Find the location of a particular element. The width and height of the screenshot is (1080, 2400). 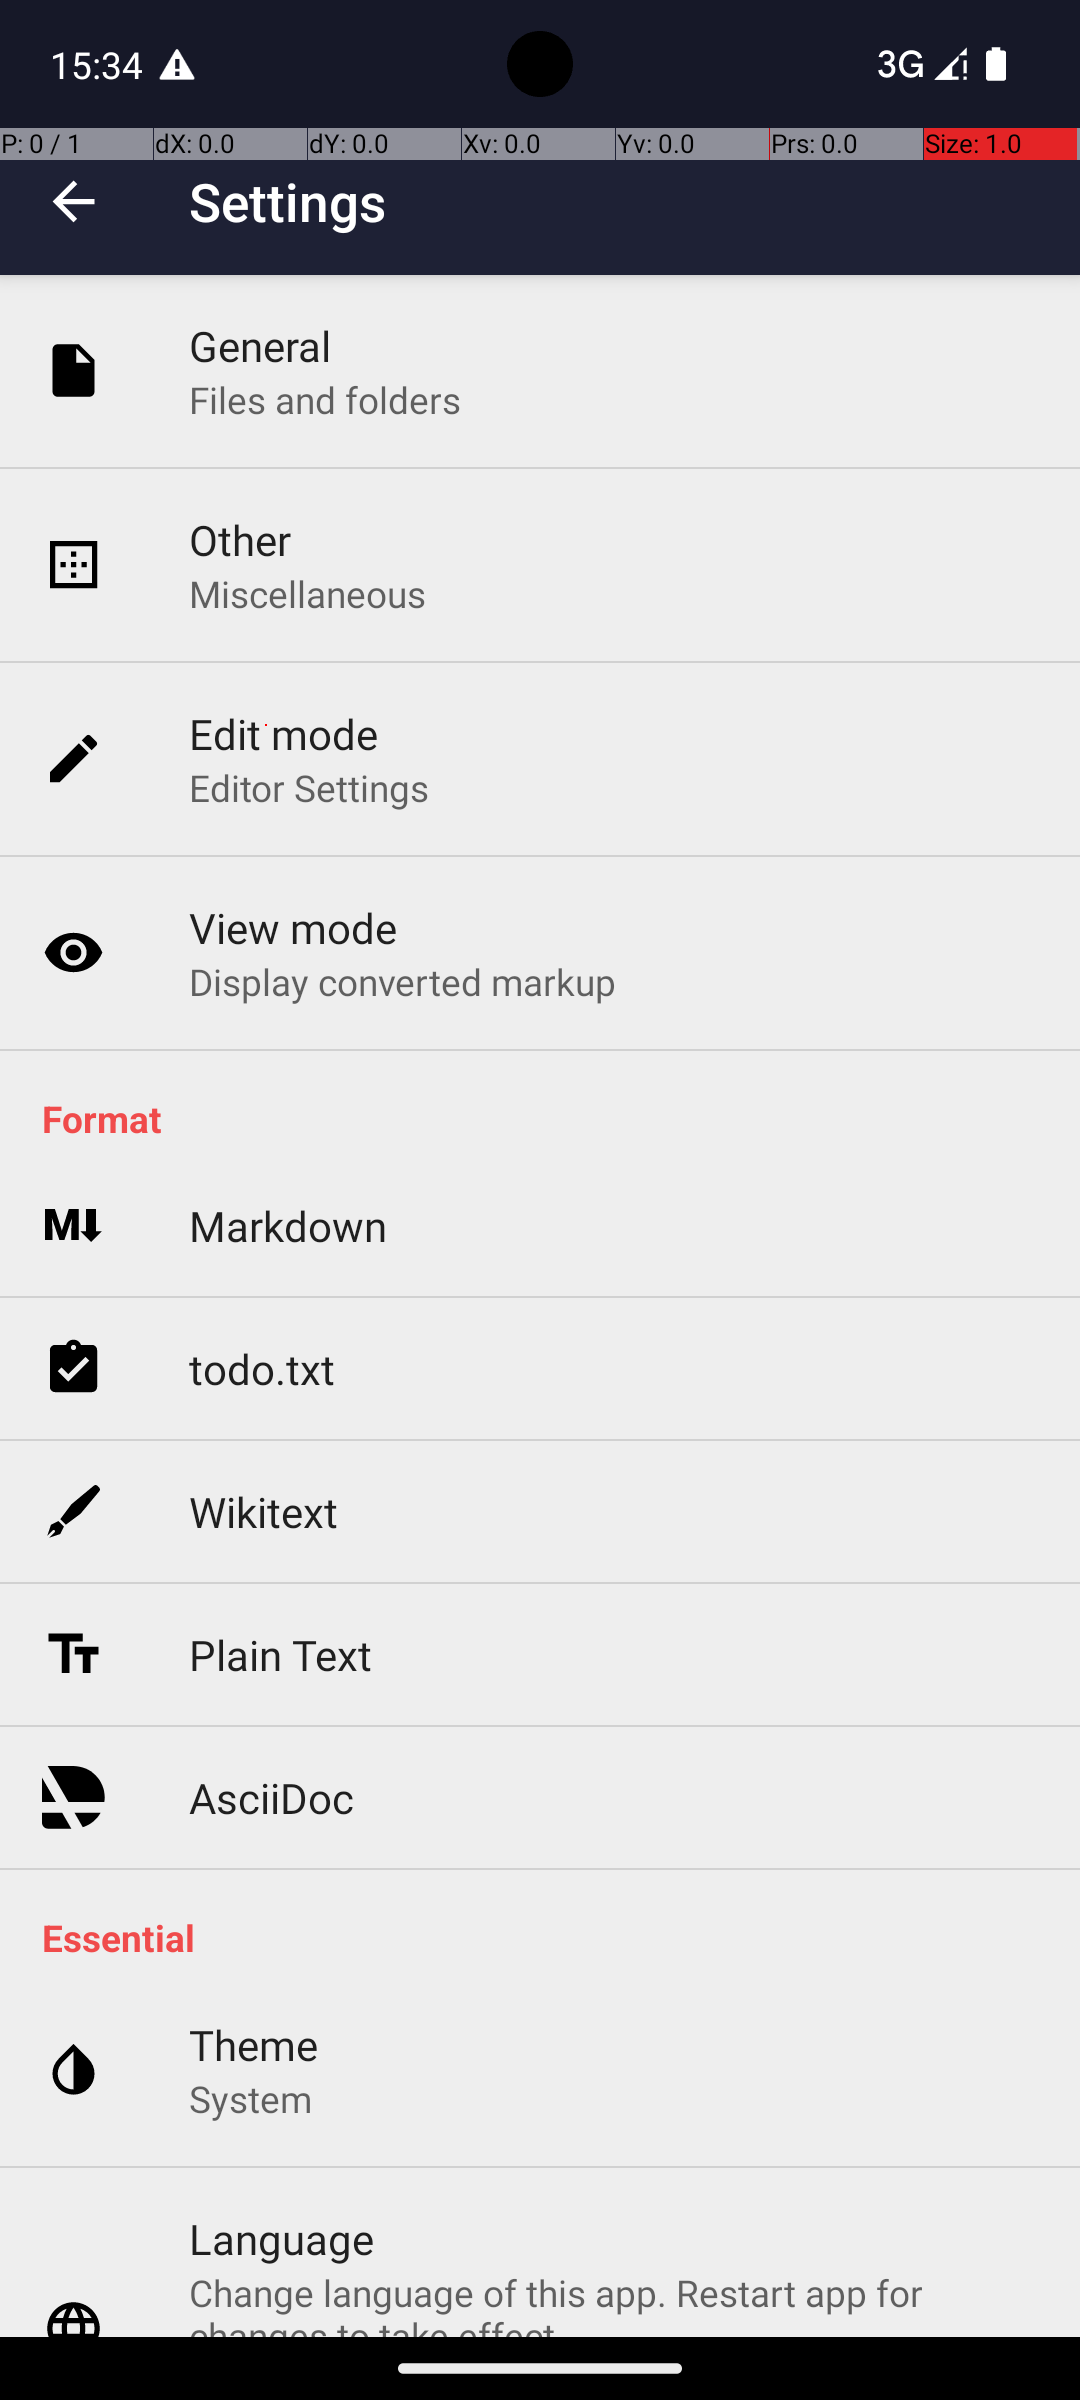

Plain Text is located at coordinates (280, 1654).